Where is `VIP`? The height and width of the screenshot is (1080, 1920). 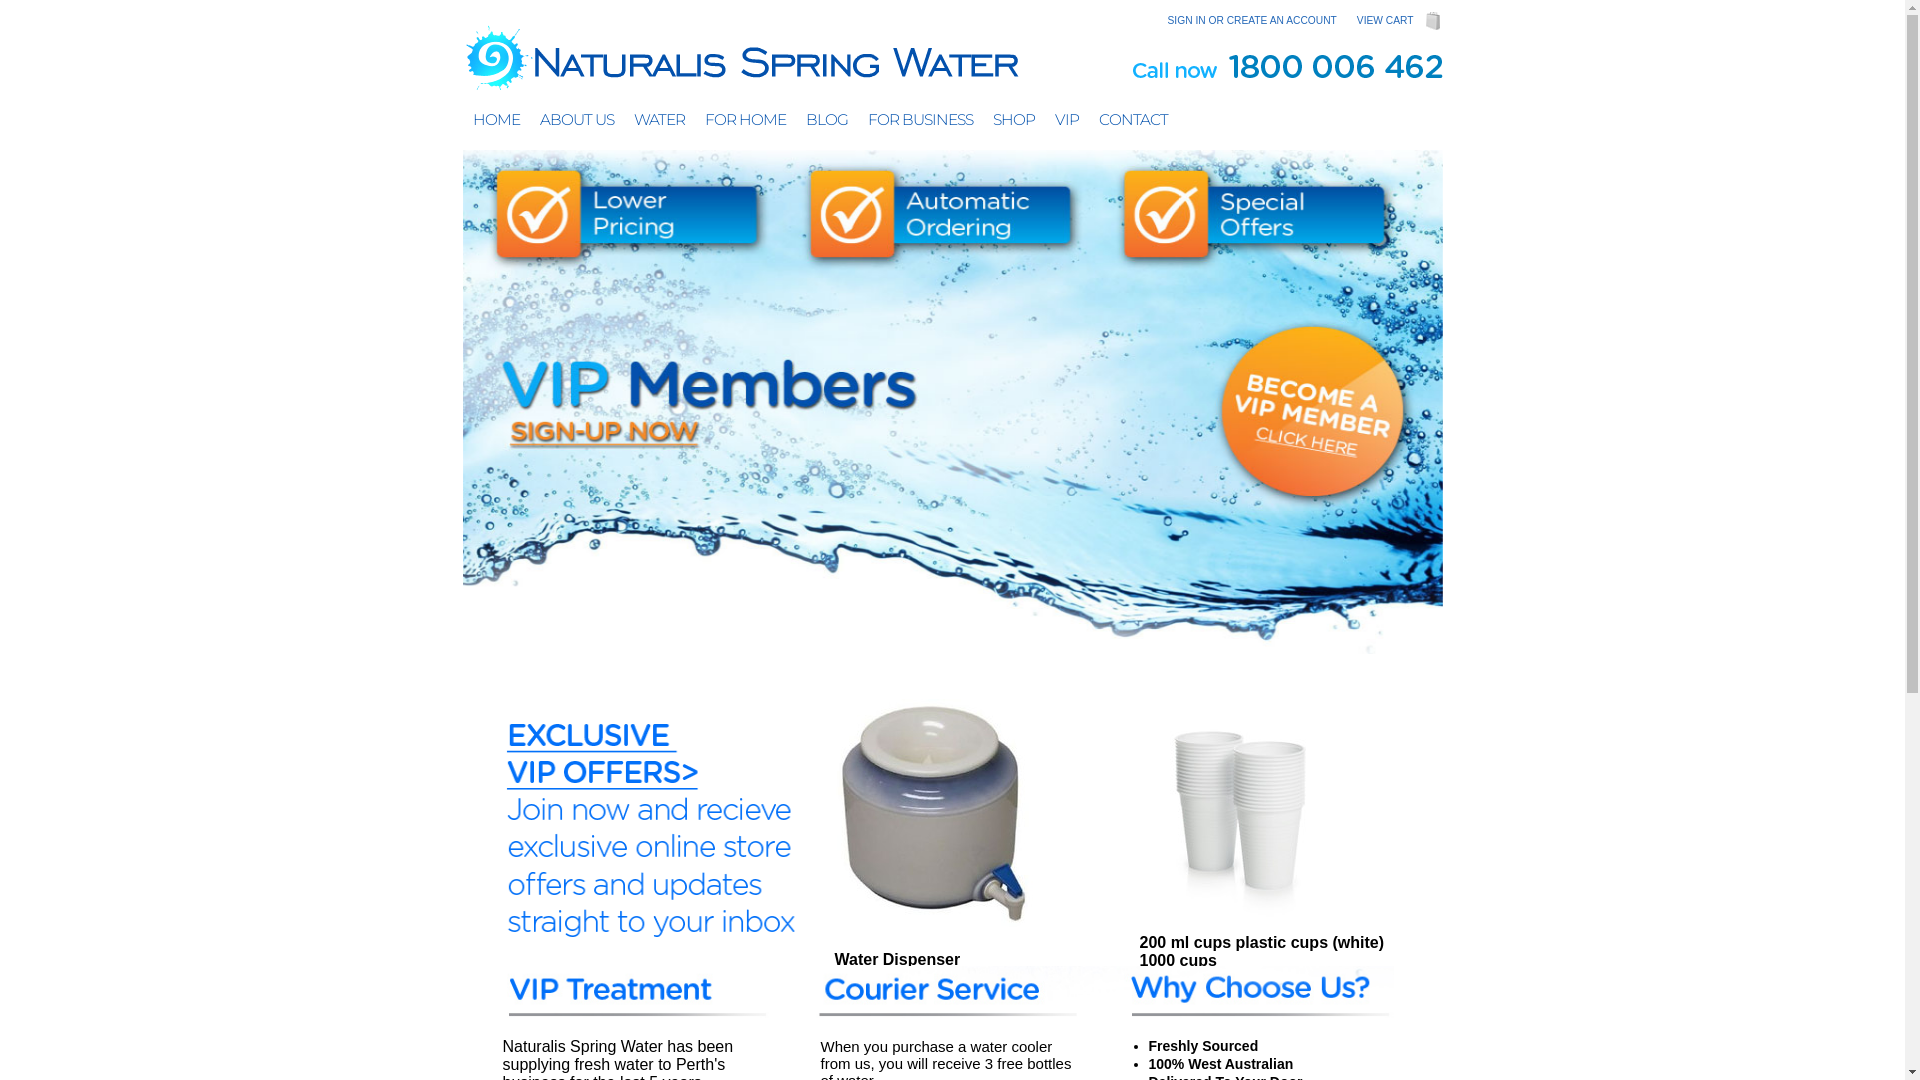 VIP is located at coordinates (1066, 120).